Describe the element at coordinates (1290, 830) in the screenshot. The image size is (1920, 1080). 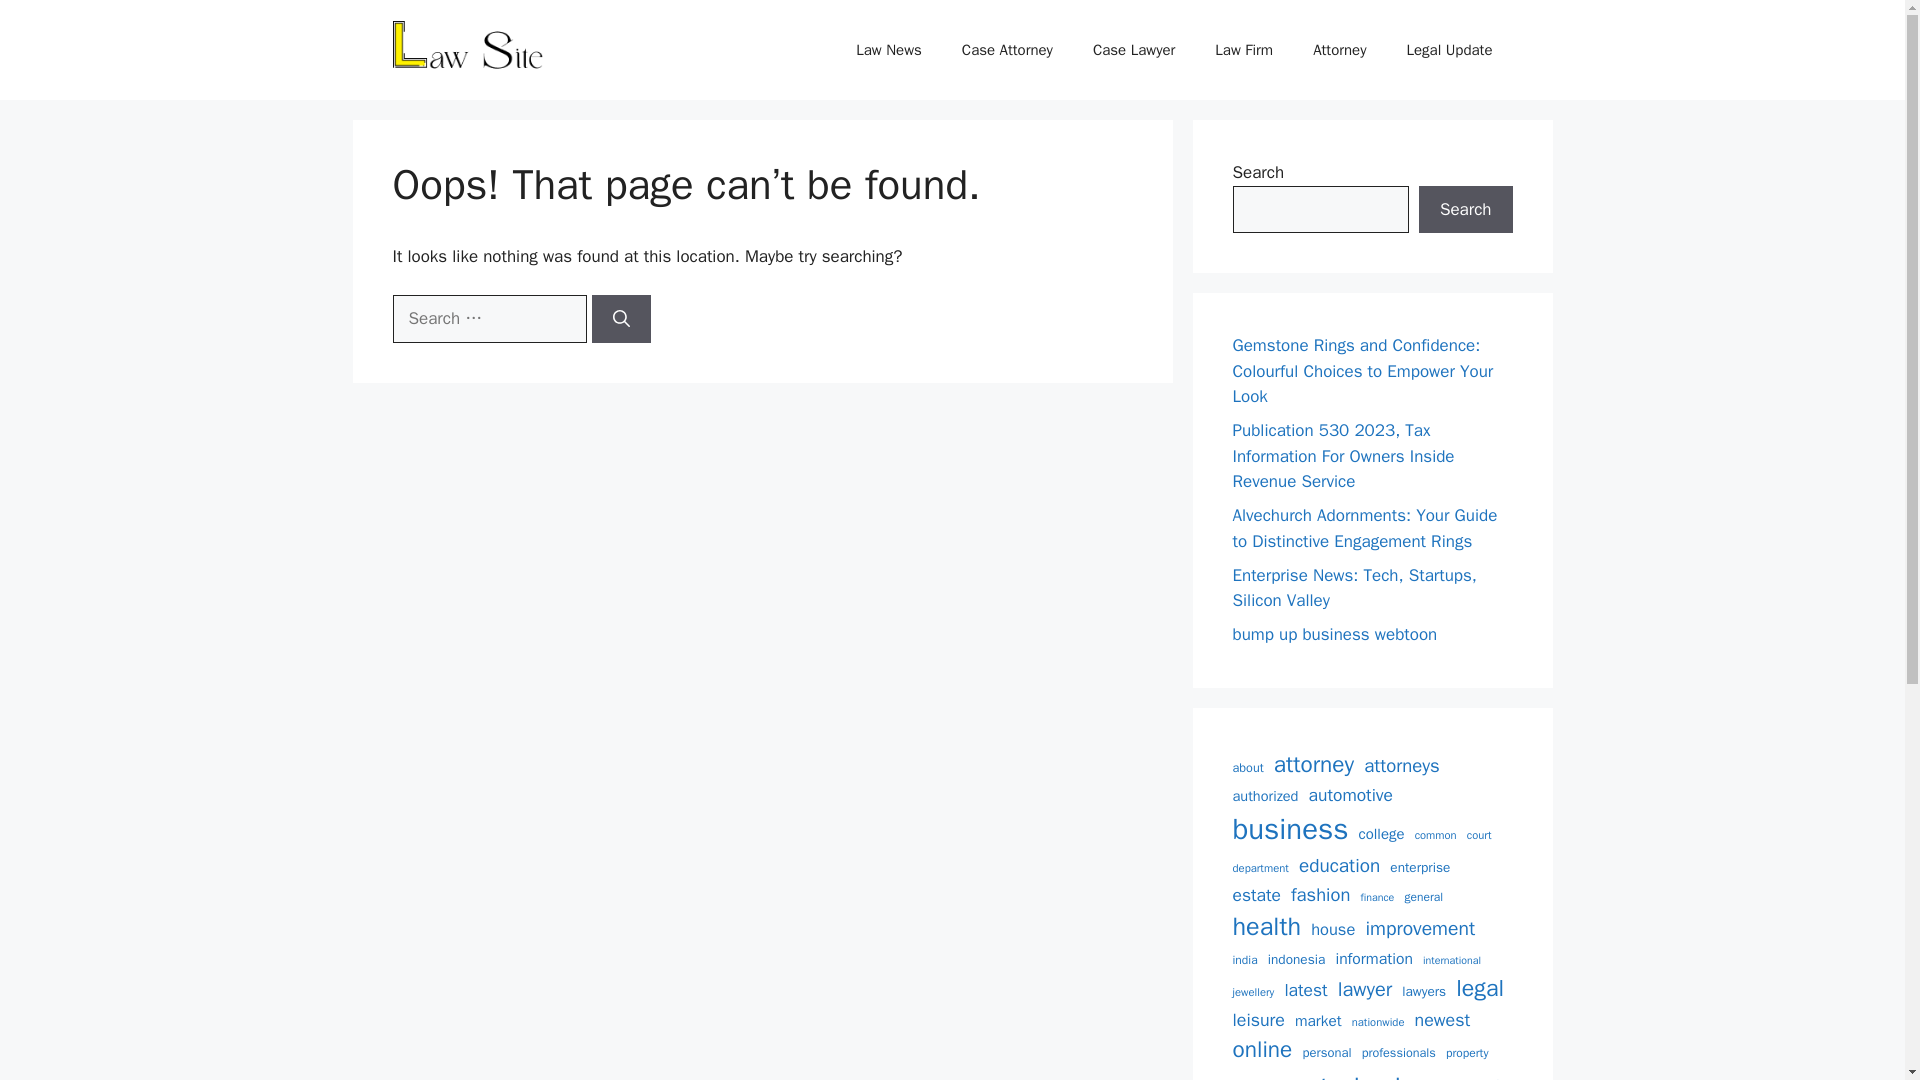
I see `business` at that location.